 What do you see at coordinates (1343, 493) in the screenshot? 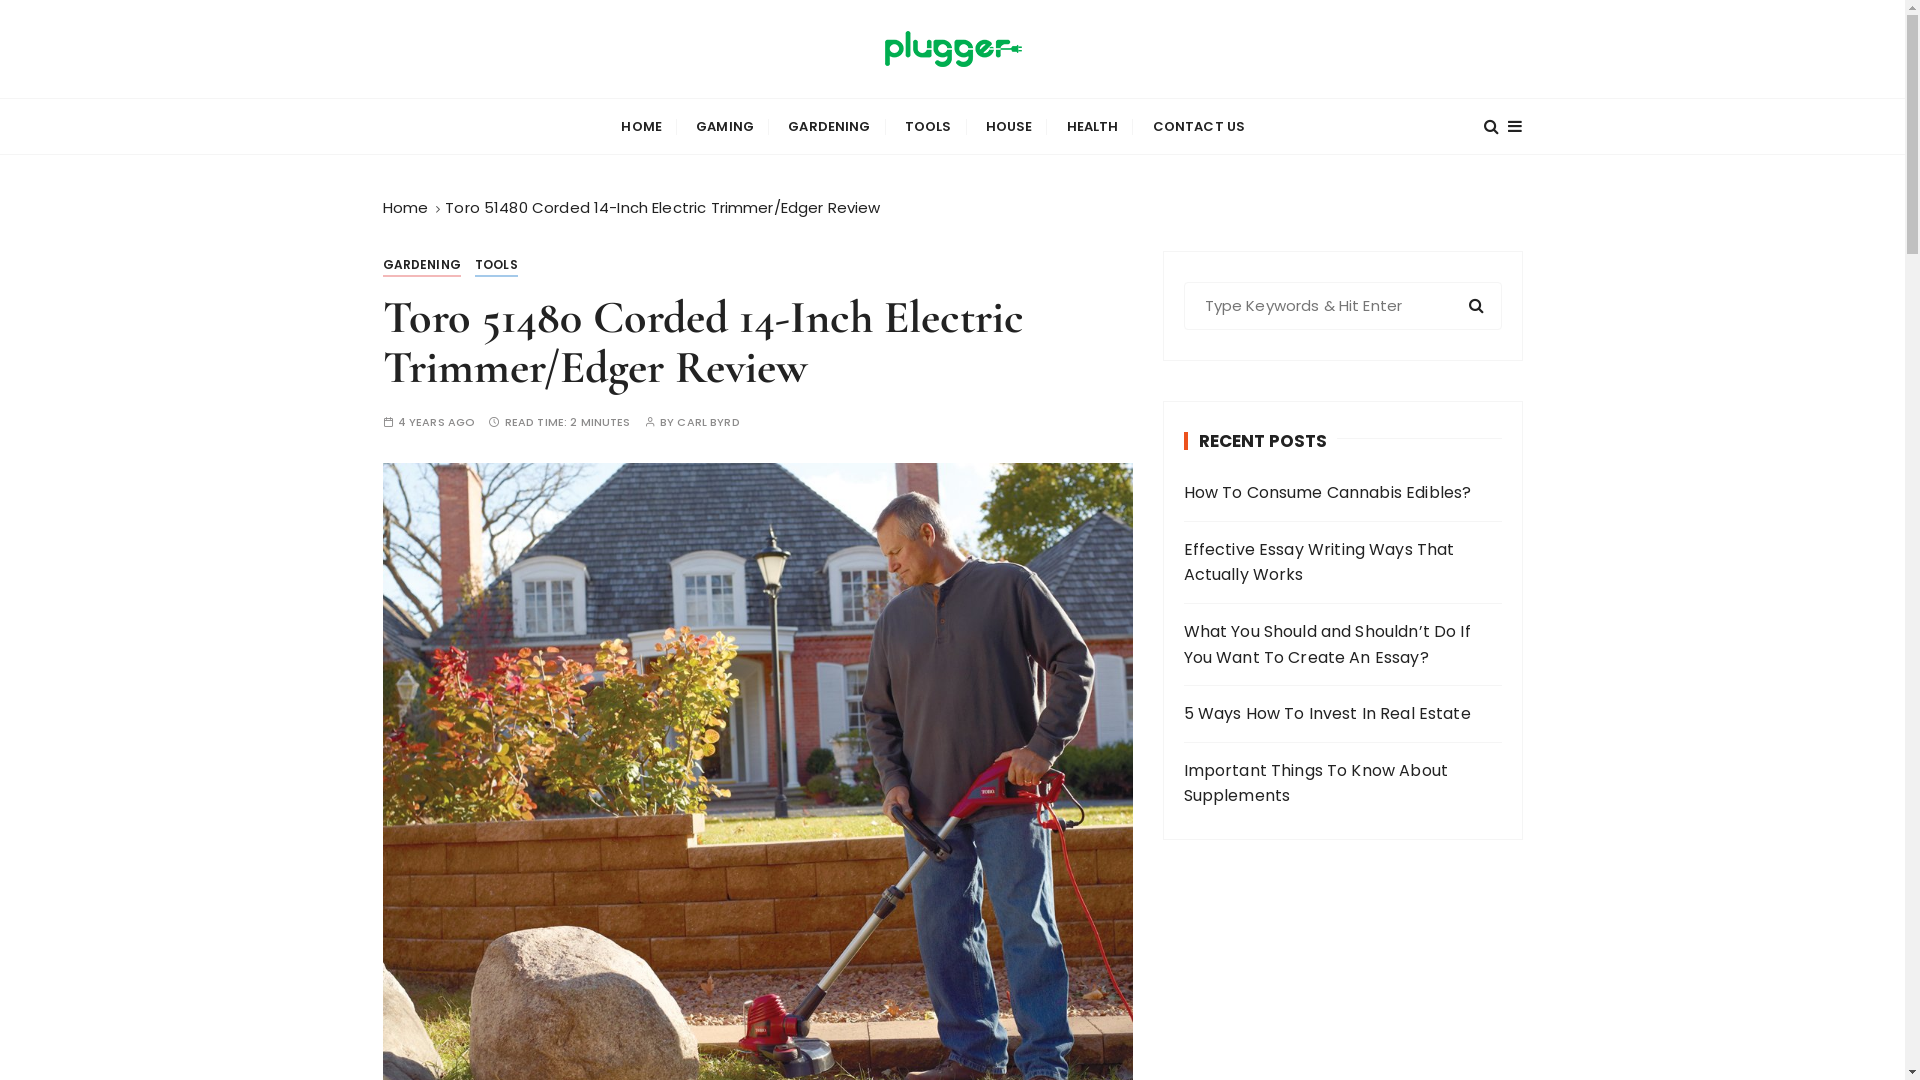
I see `How To Consume Cannabis Edibles?` at bounding box center [1343, 493].